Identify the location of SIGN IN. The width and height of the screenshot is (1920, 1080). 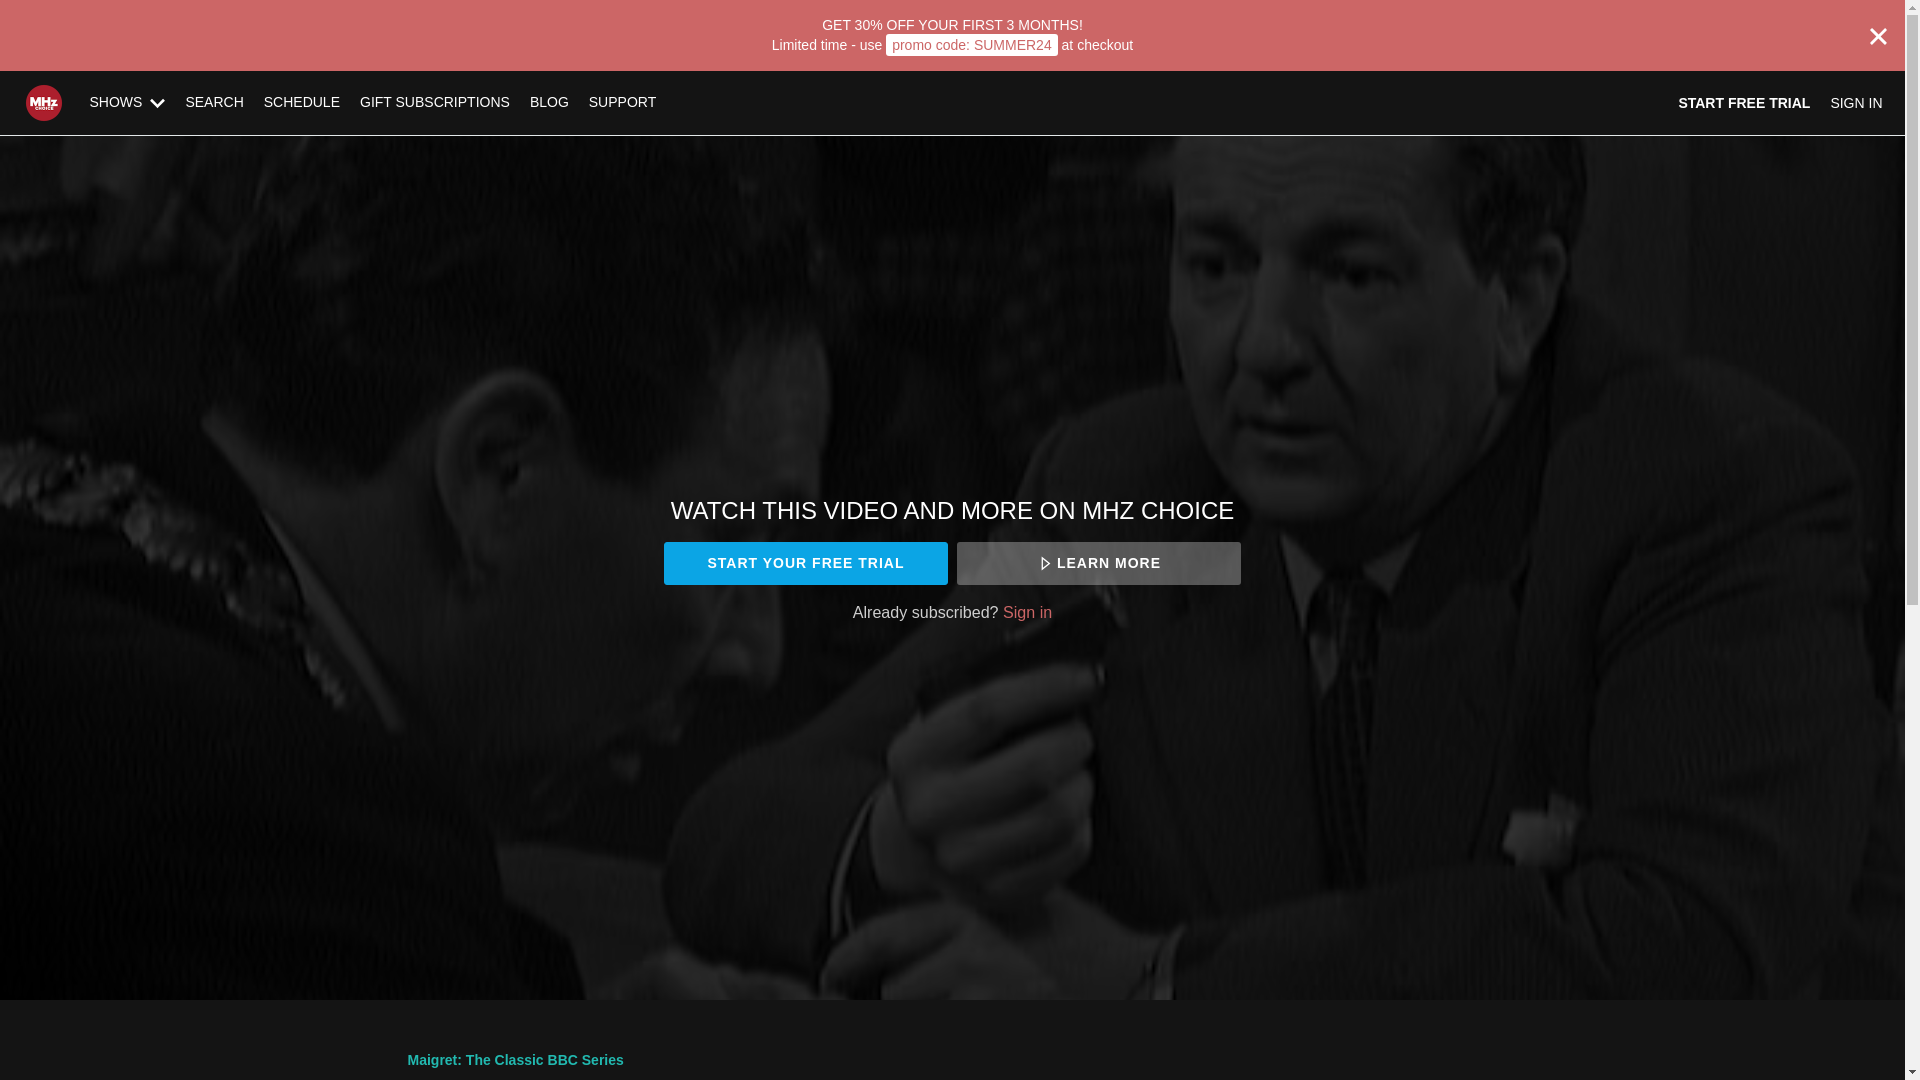
(1855, 102).